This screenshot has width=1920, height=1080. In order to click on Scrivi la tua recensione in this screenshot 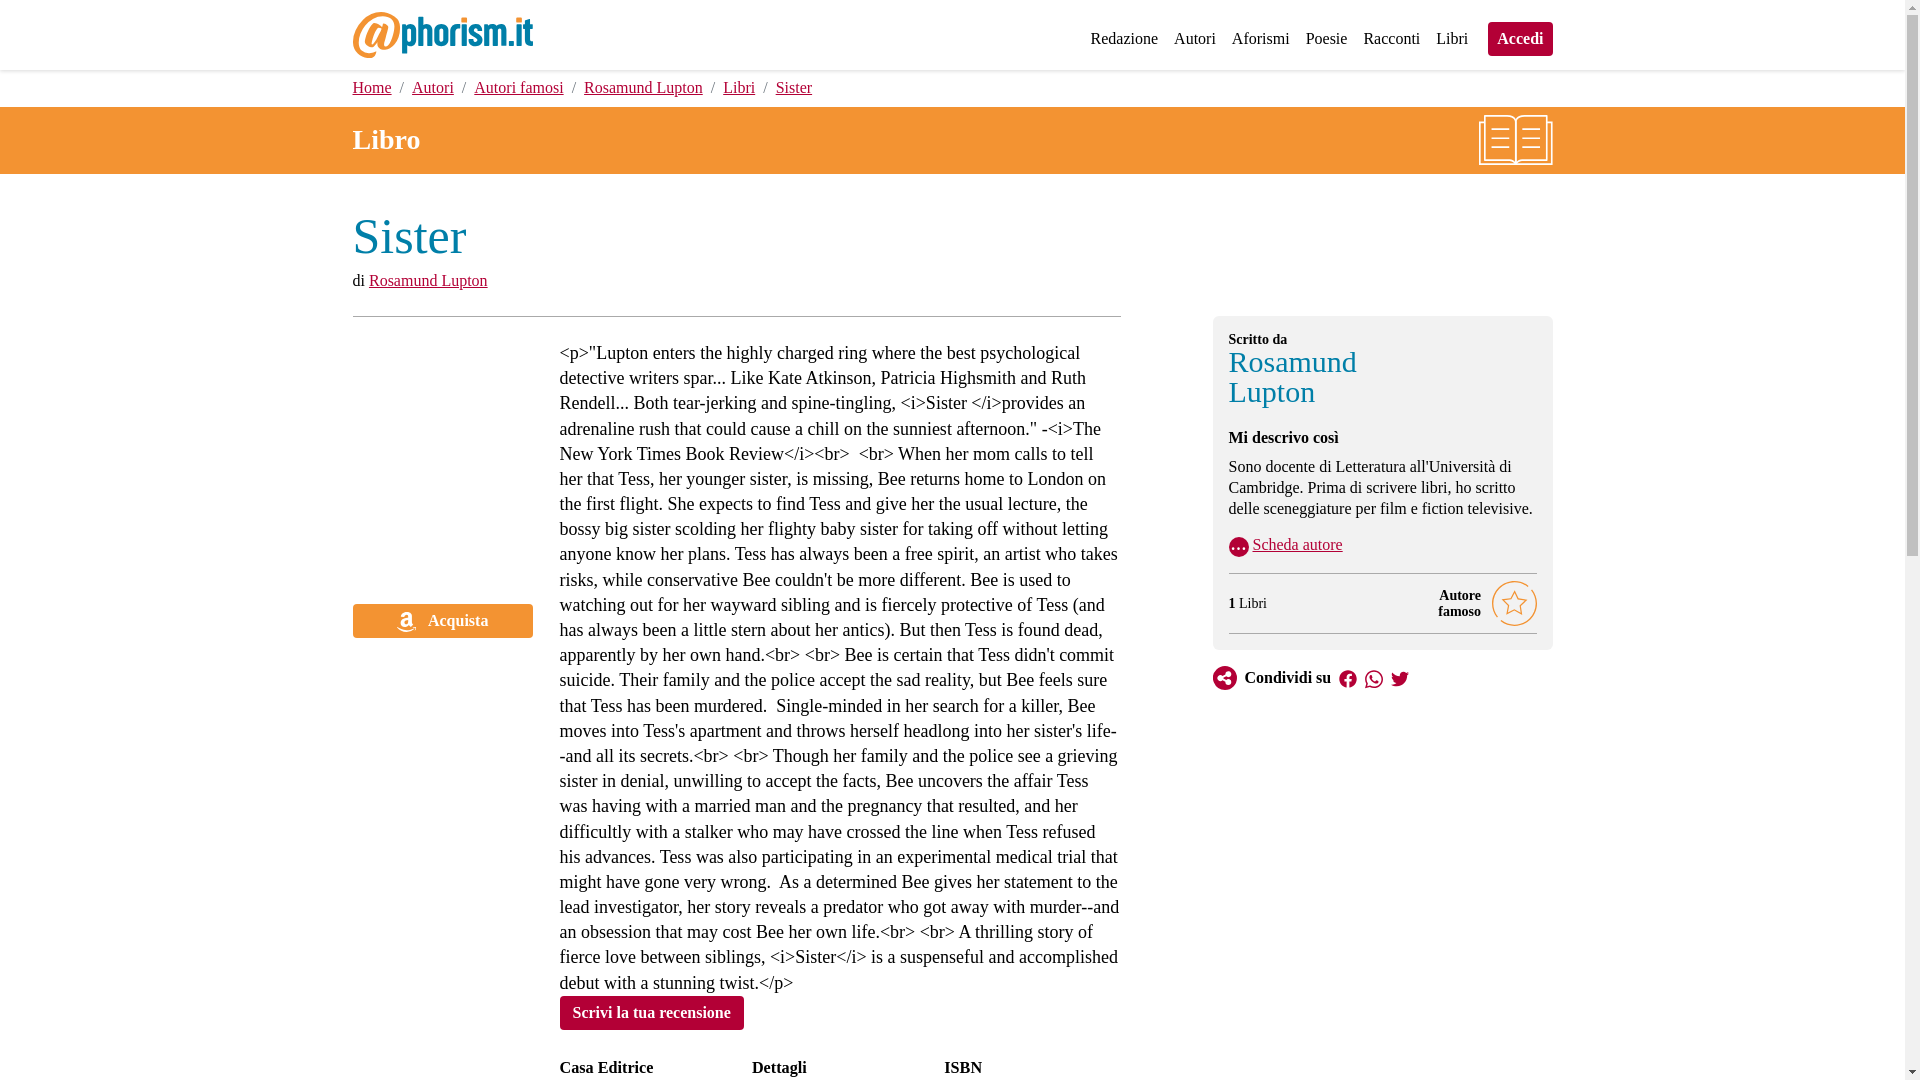, I will do `click(652, 1012)`.